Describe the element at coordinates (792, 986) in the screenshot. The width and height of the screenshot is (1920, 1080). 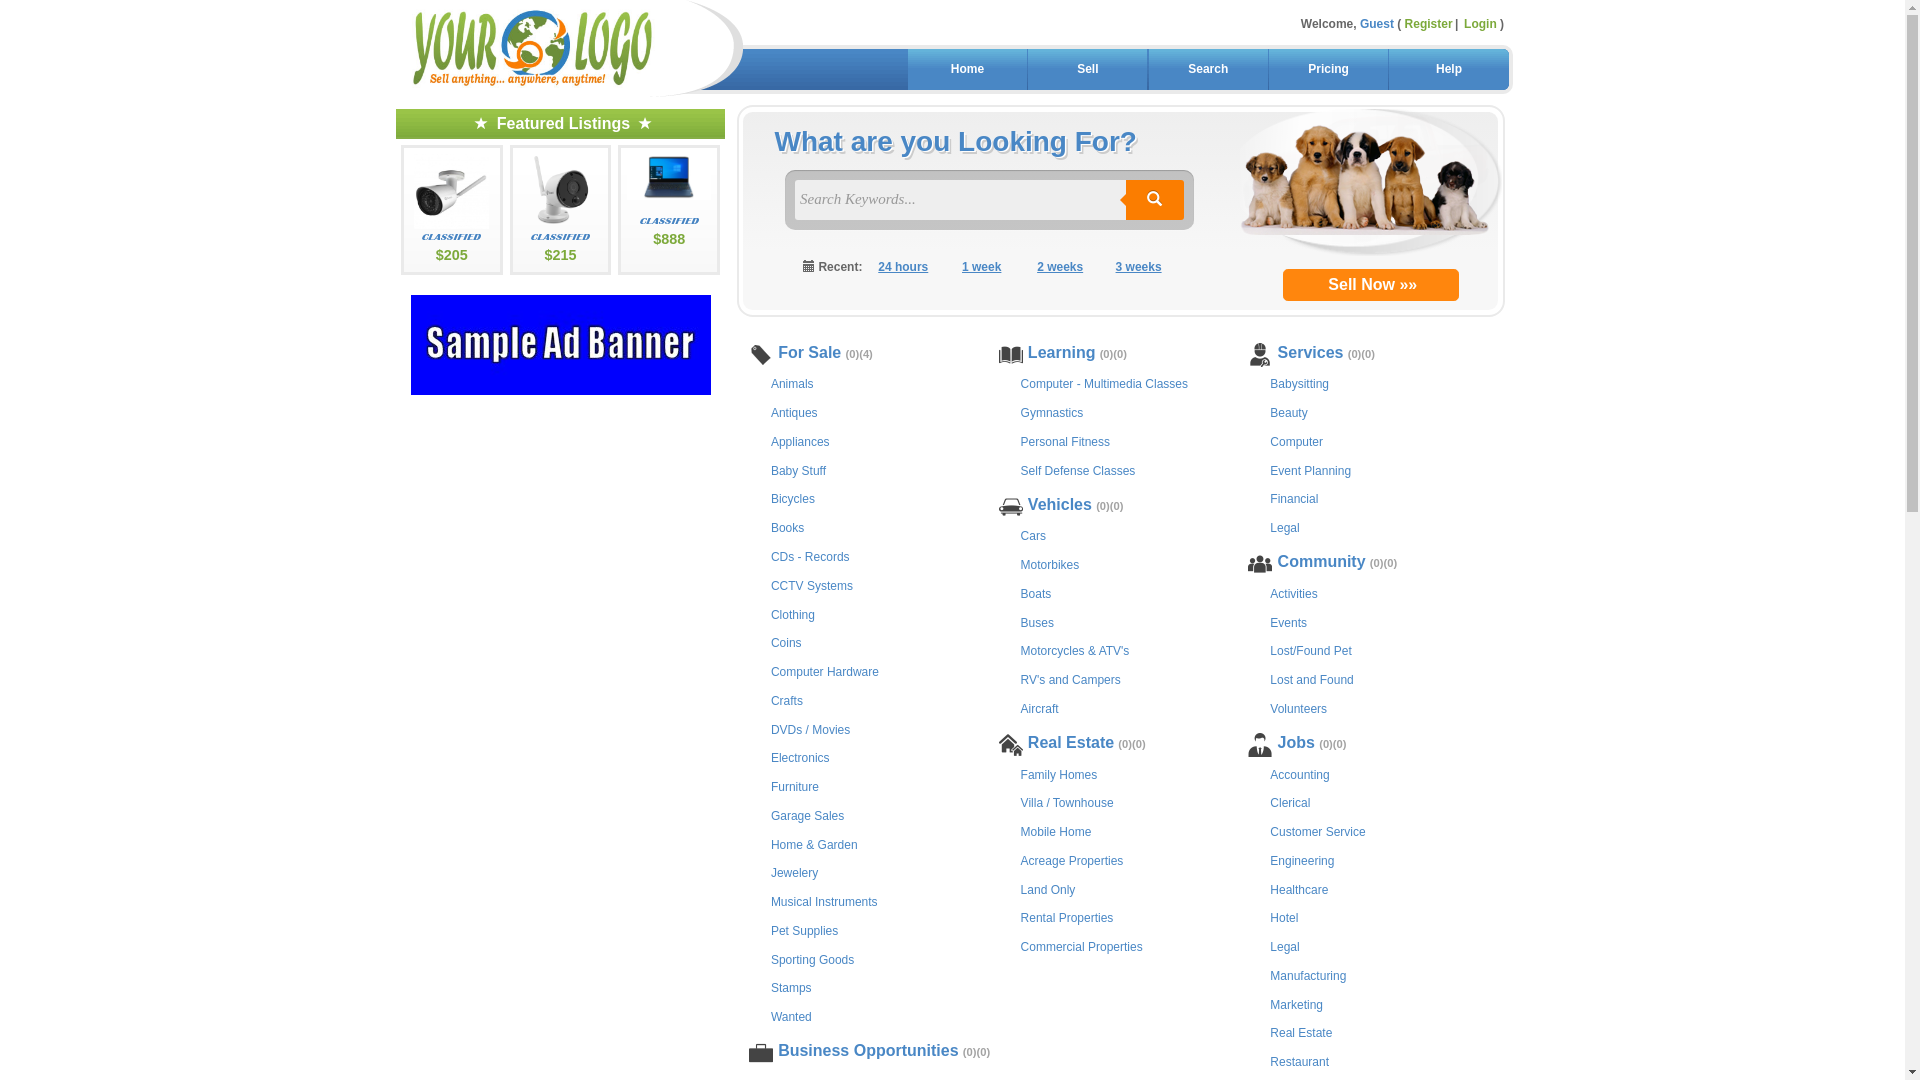
I see `Stamps` at that location.